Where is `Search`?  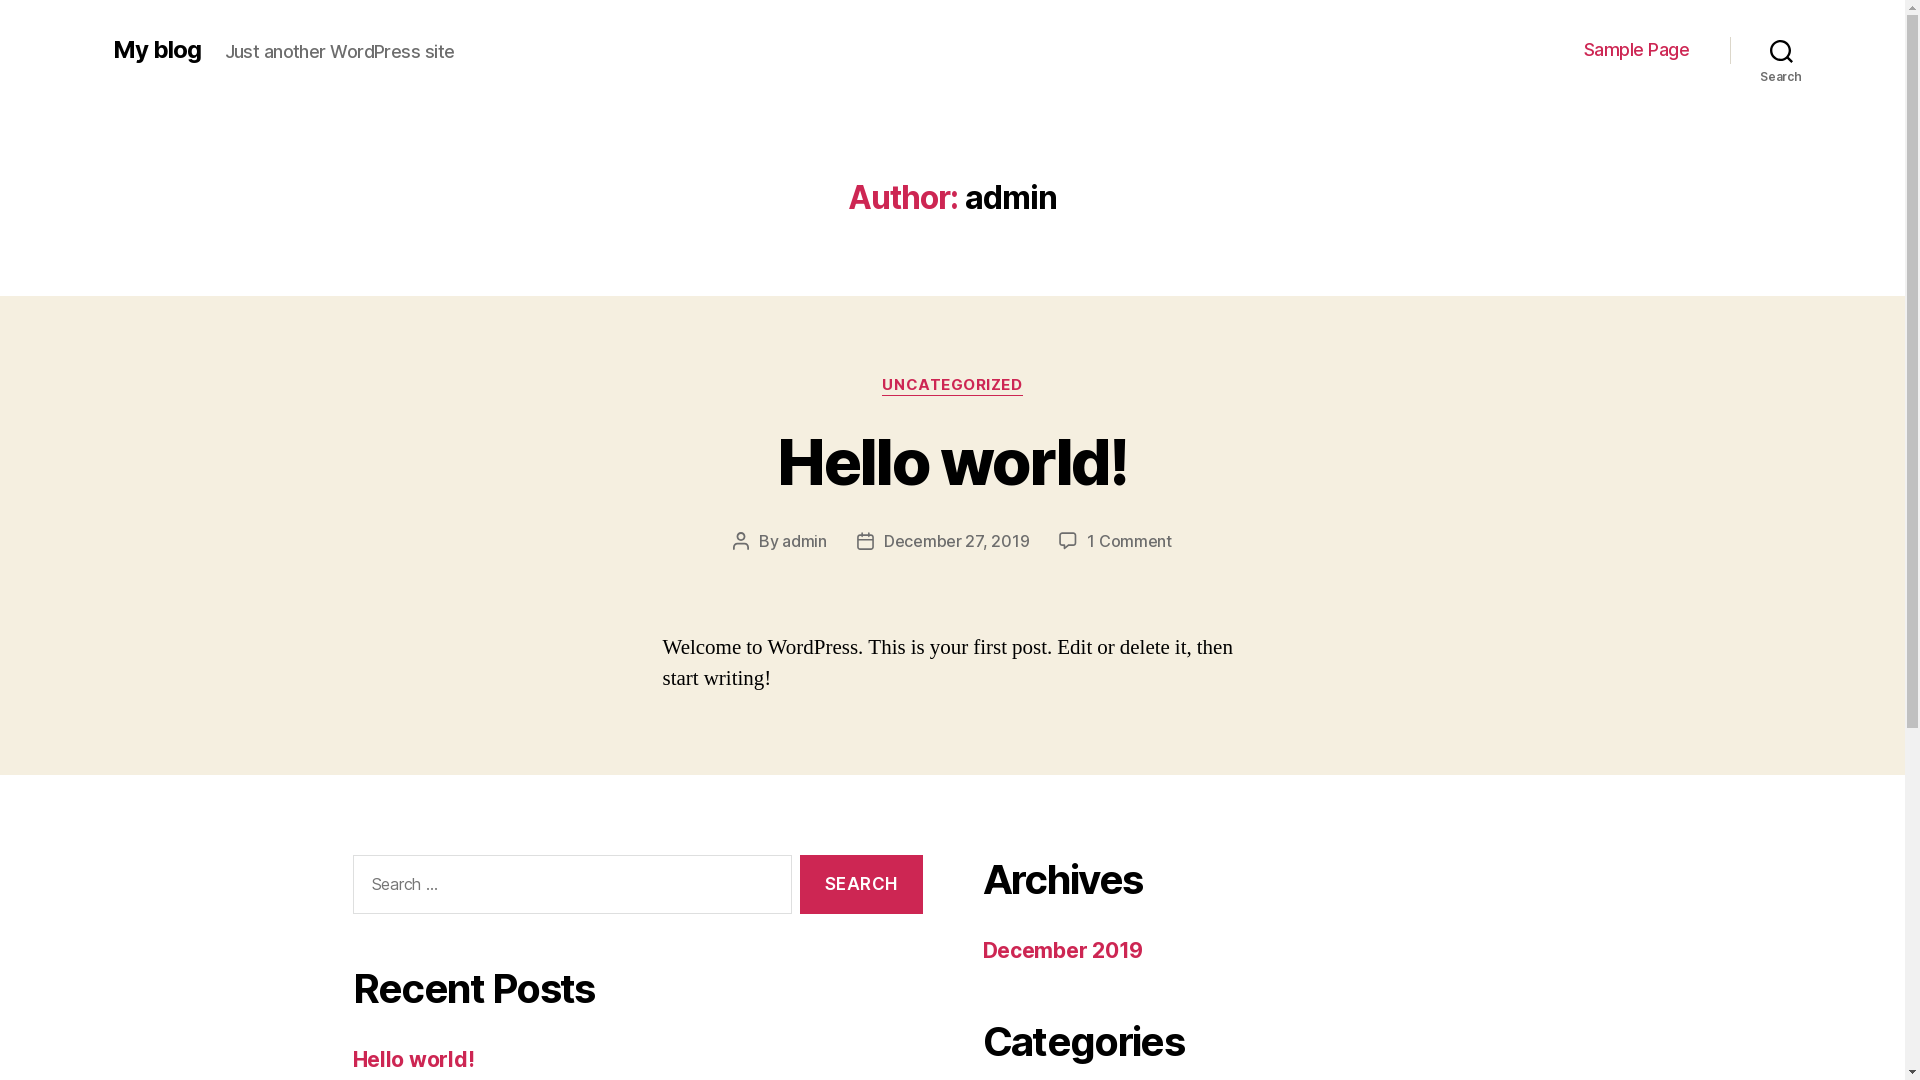 Search is located at coordinates (861, 884).